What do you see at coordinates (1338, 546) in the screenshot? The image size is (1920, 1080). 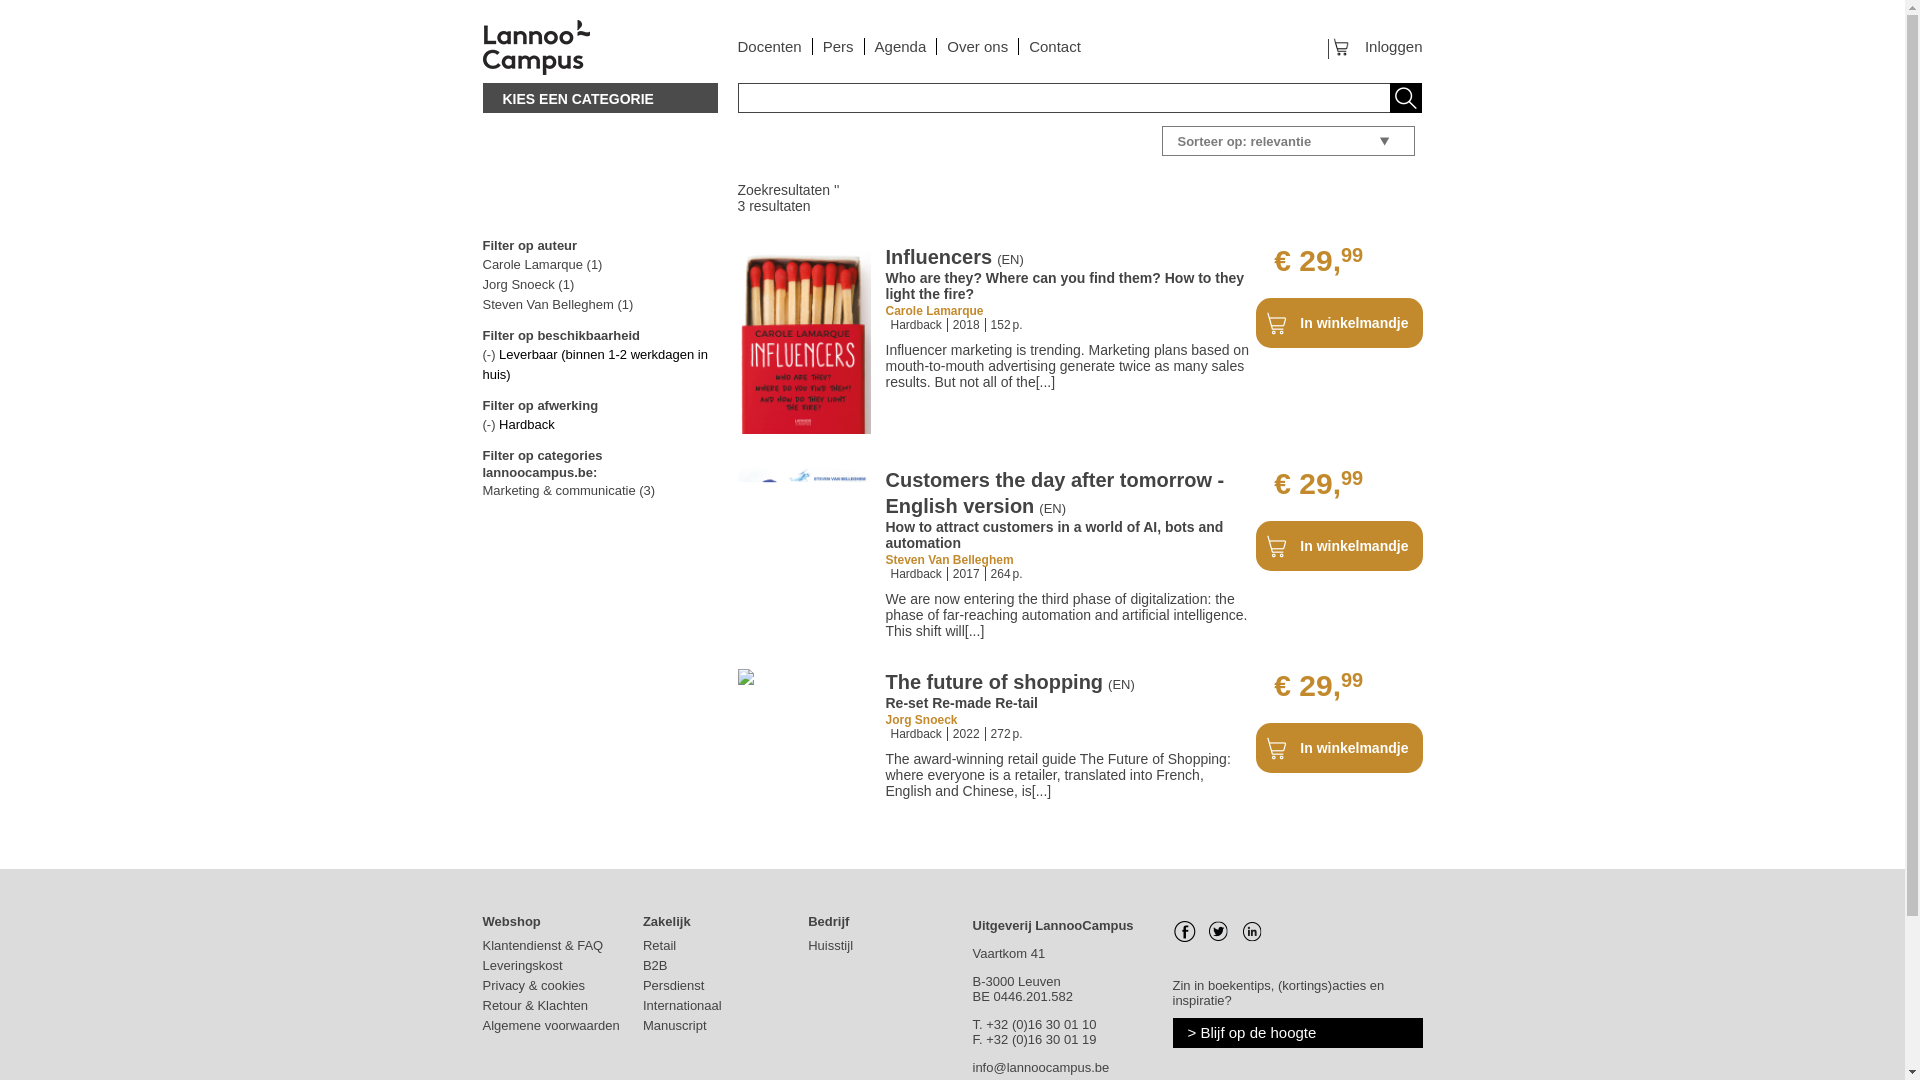 I see `In winkelmandje` at bounding box center [1338, 546].